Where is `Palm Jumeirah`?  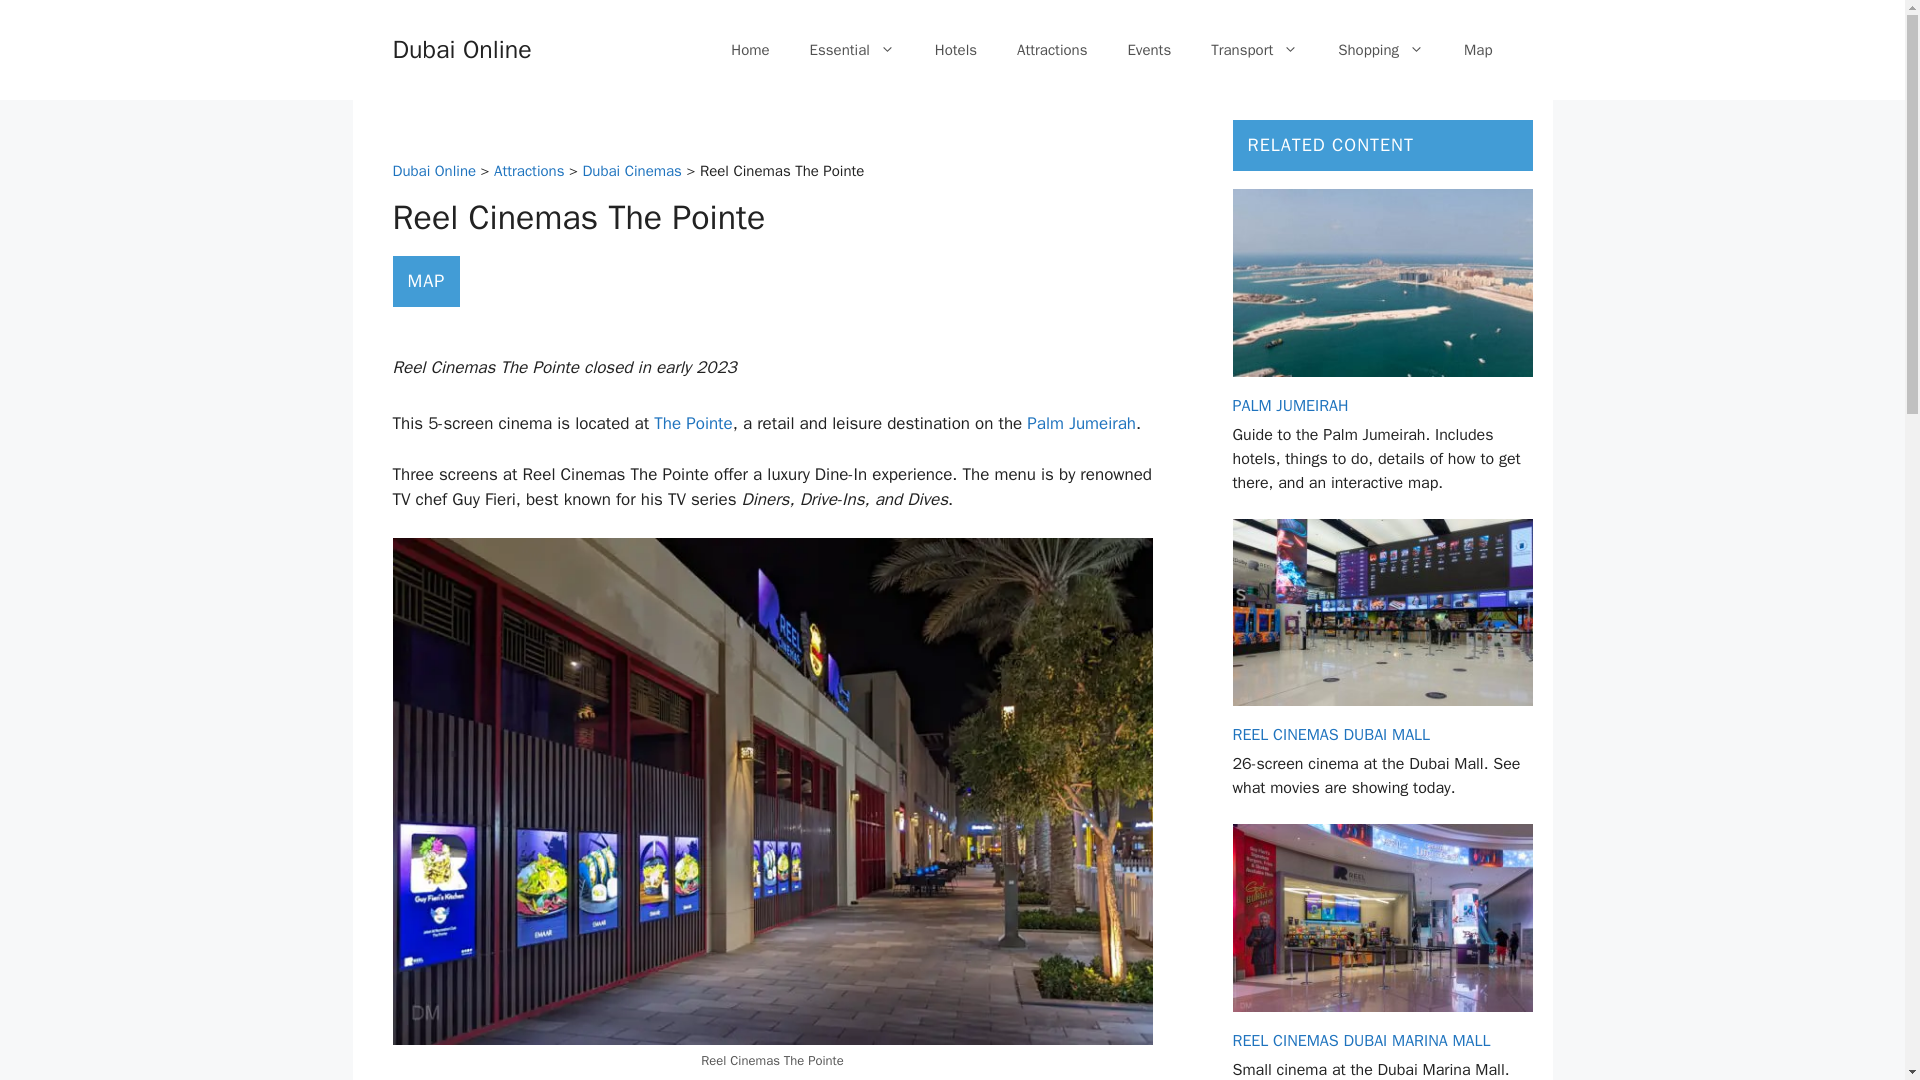 Palm Jumeirah is located at coordinates (1082, 423).